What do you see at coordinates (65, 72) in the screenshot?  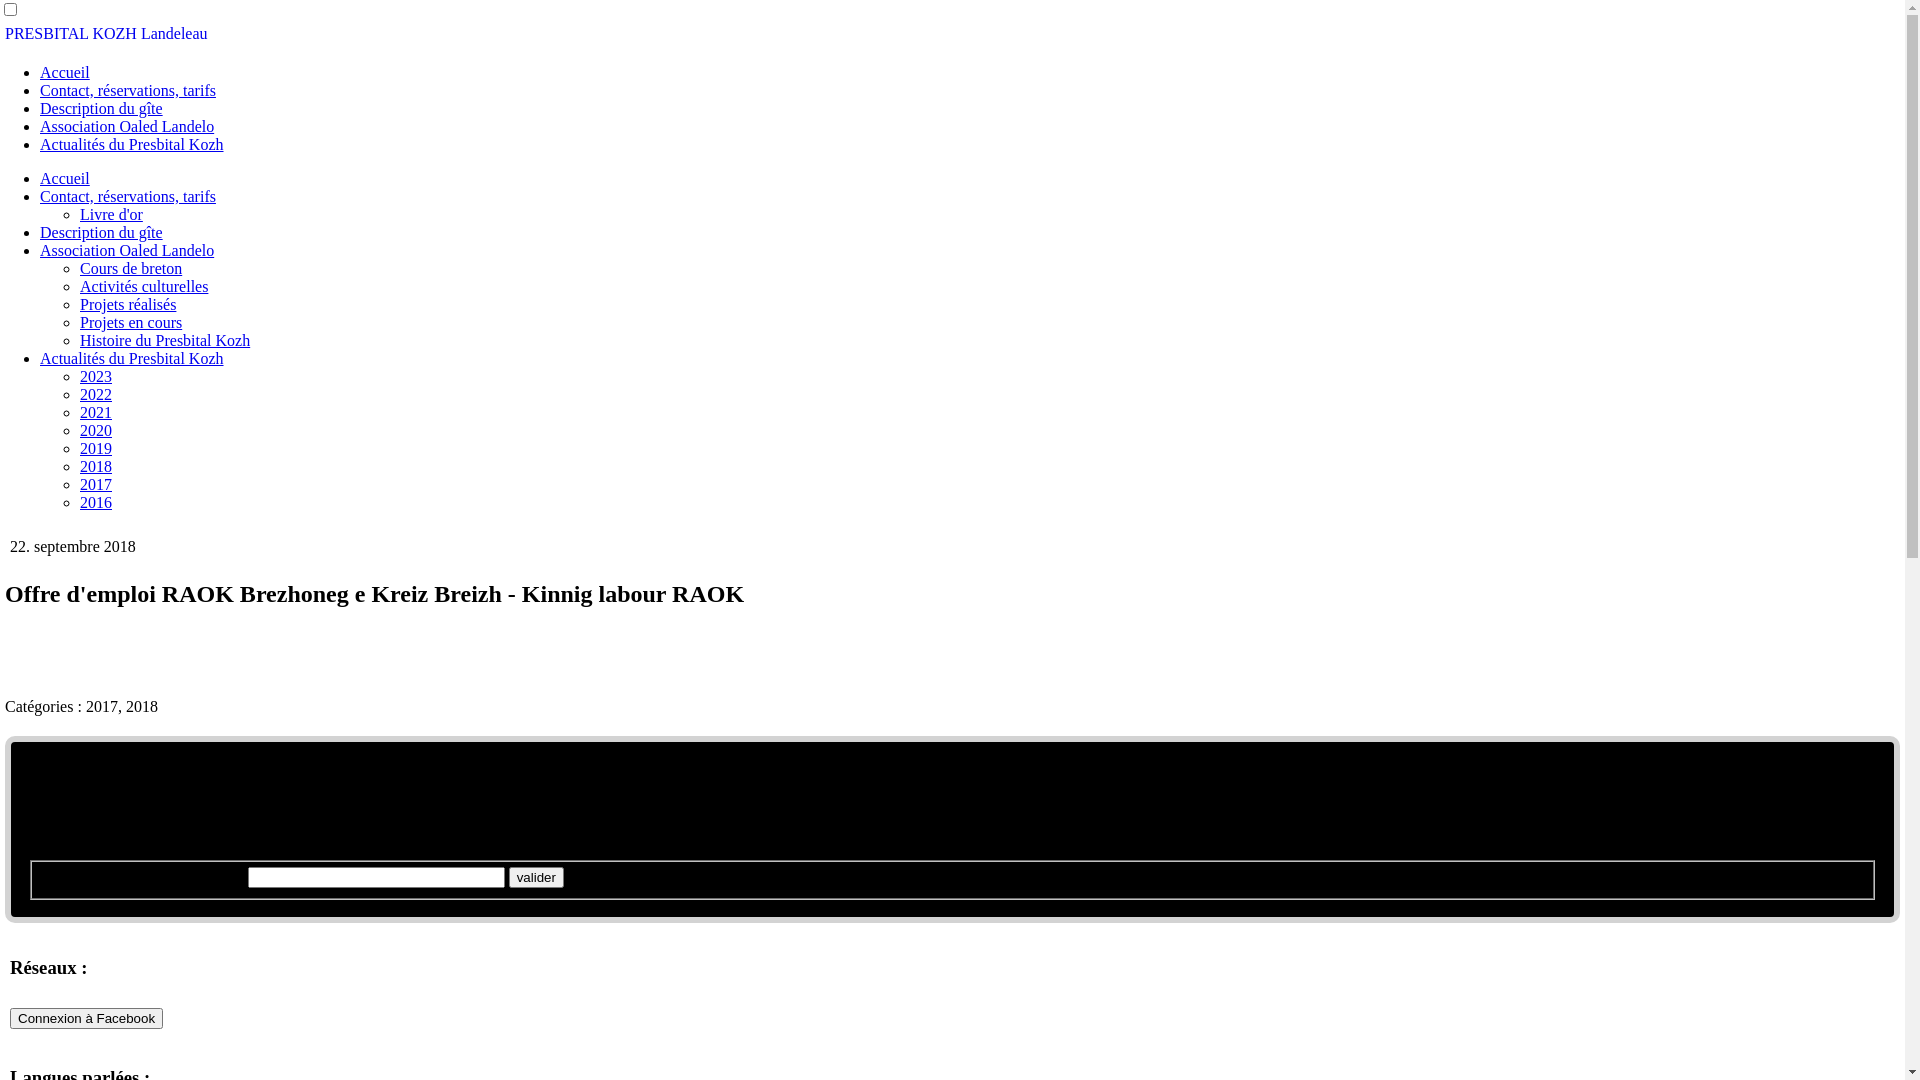 I see `Accueil` at bounding box center [65, 72].